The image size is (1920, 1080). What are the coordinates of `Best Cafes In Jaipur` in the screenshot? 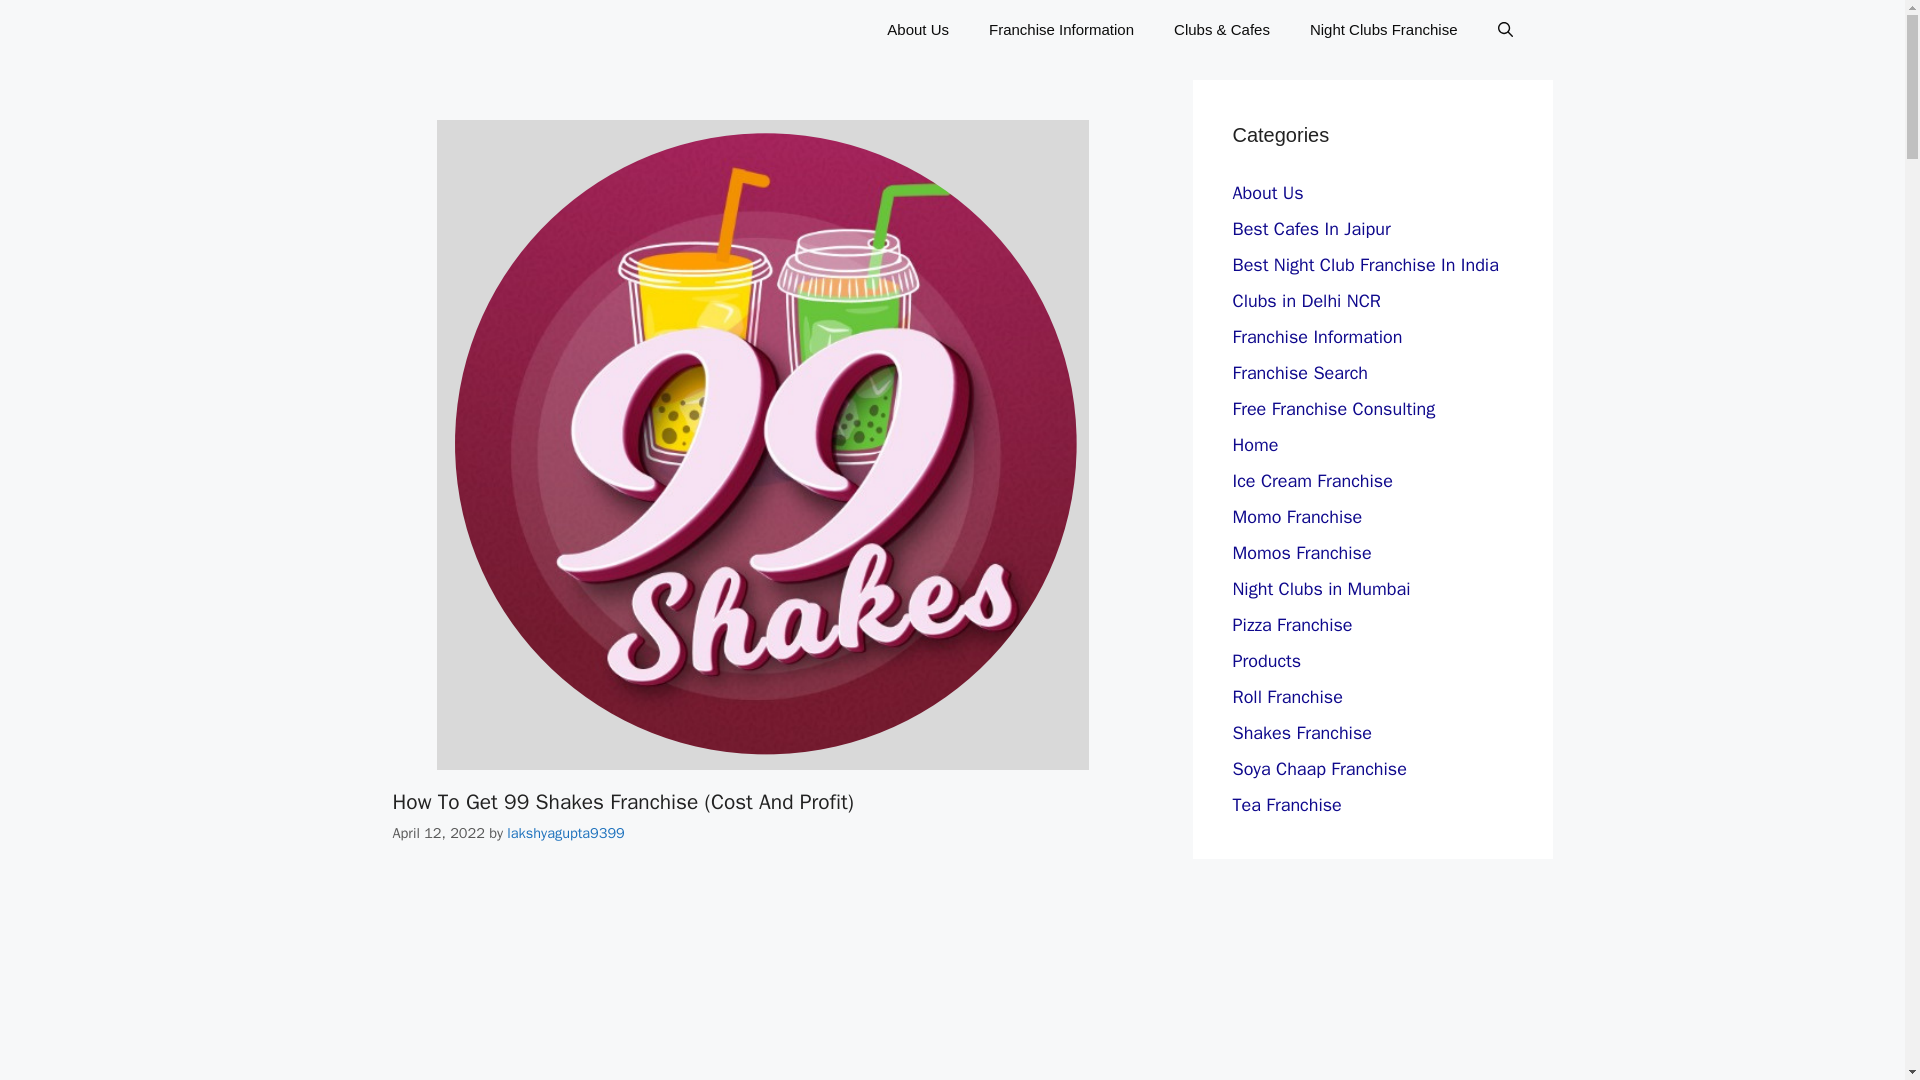 It's located at (1311, 228).